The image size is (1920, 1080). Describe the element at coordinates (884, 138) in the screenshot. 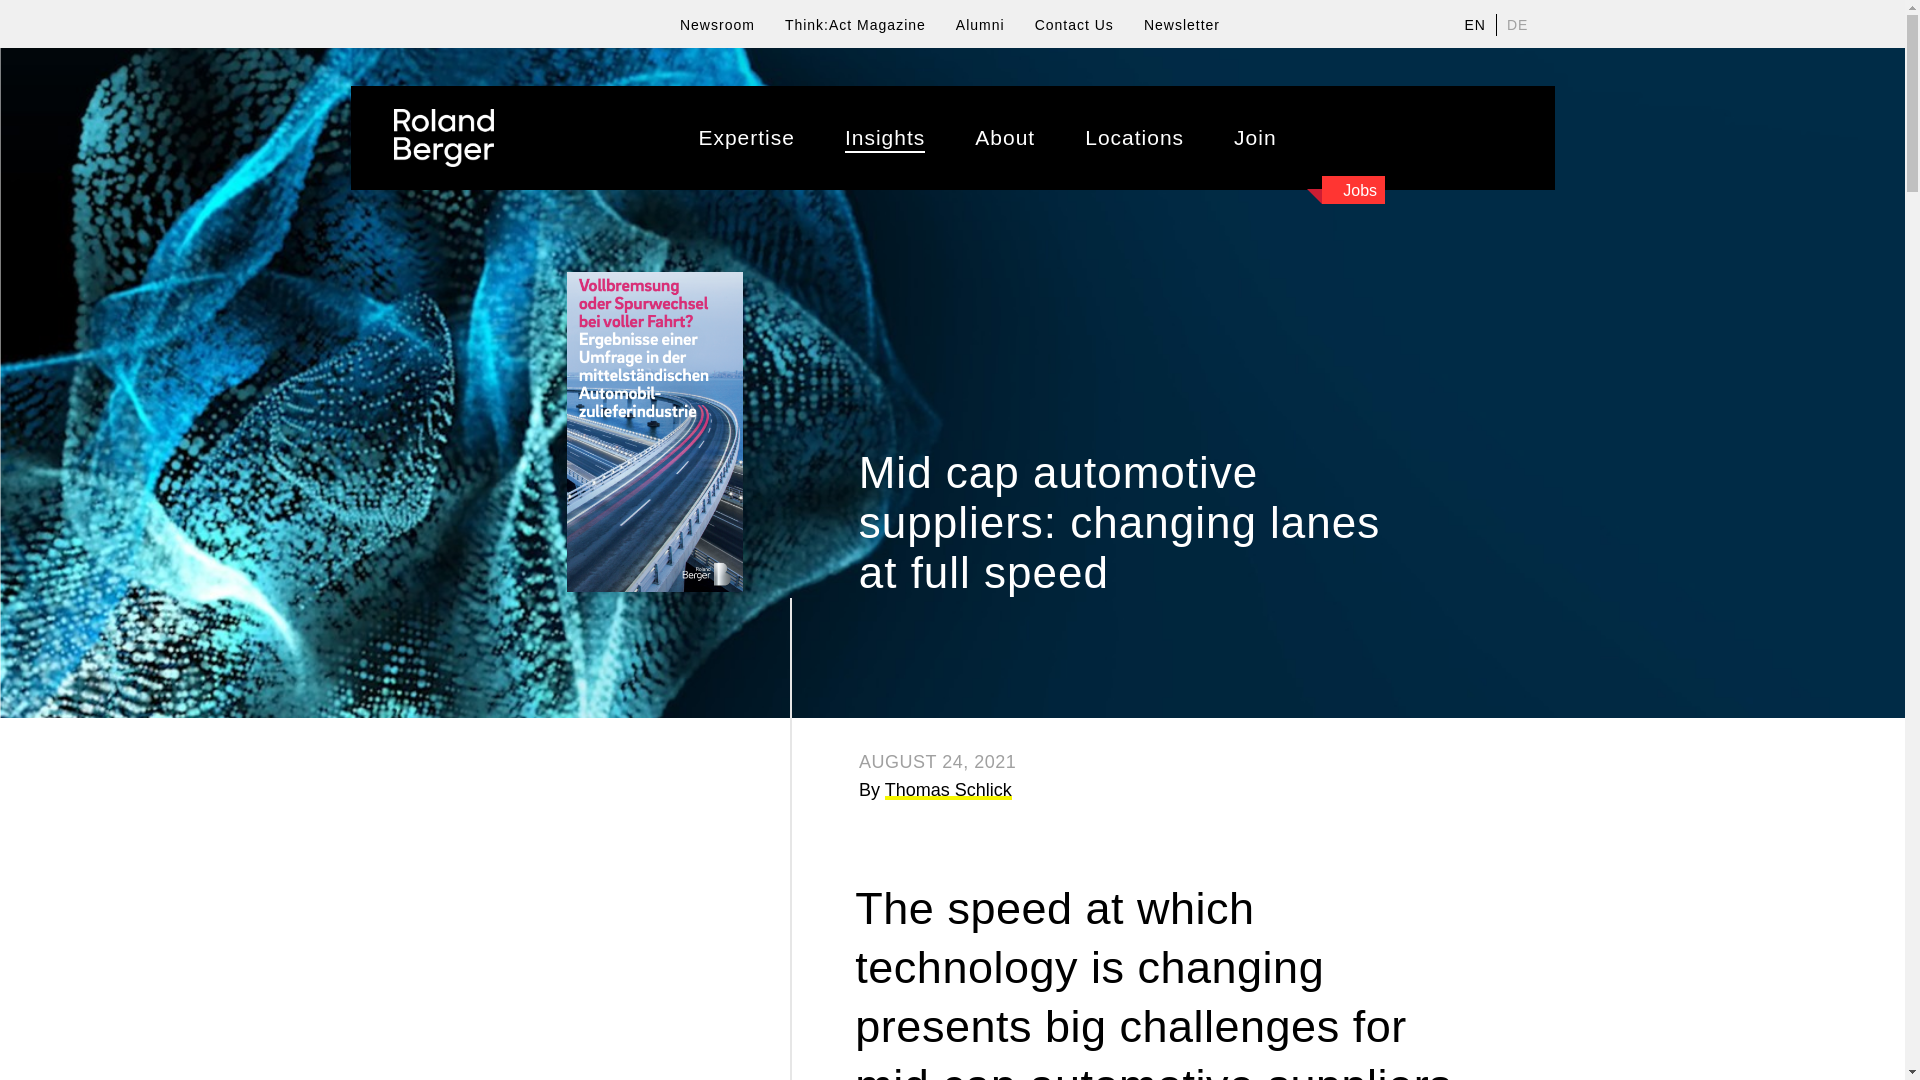

I see `Insights` at that location.